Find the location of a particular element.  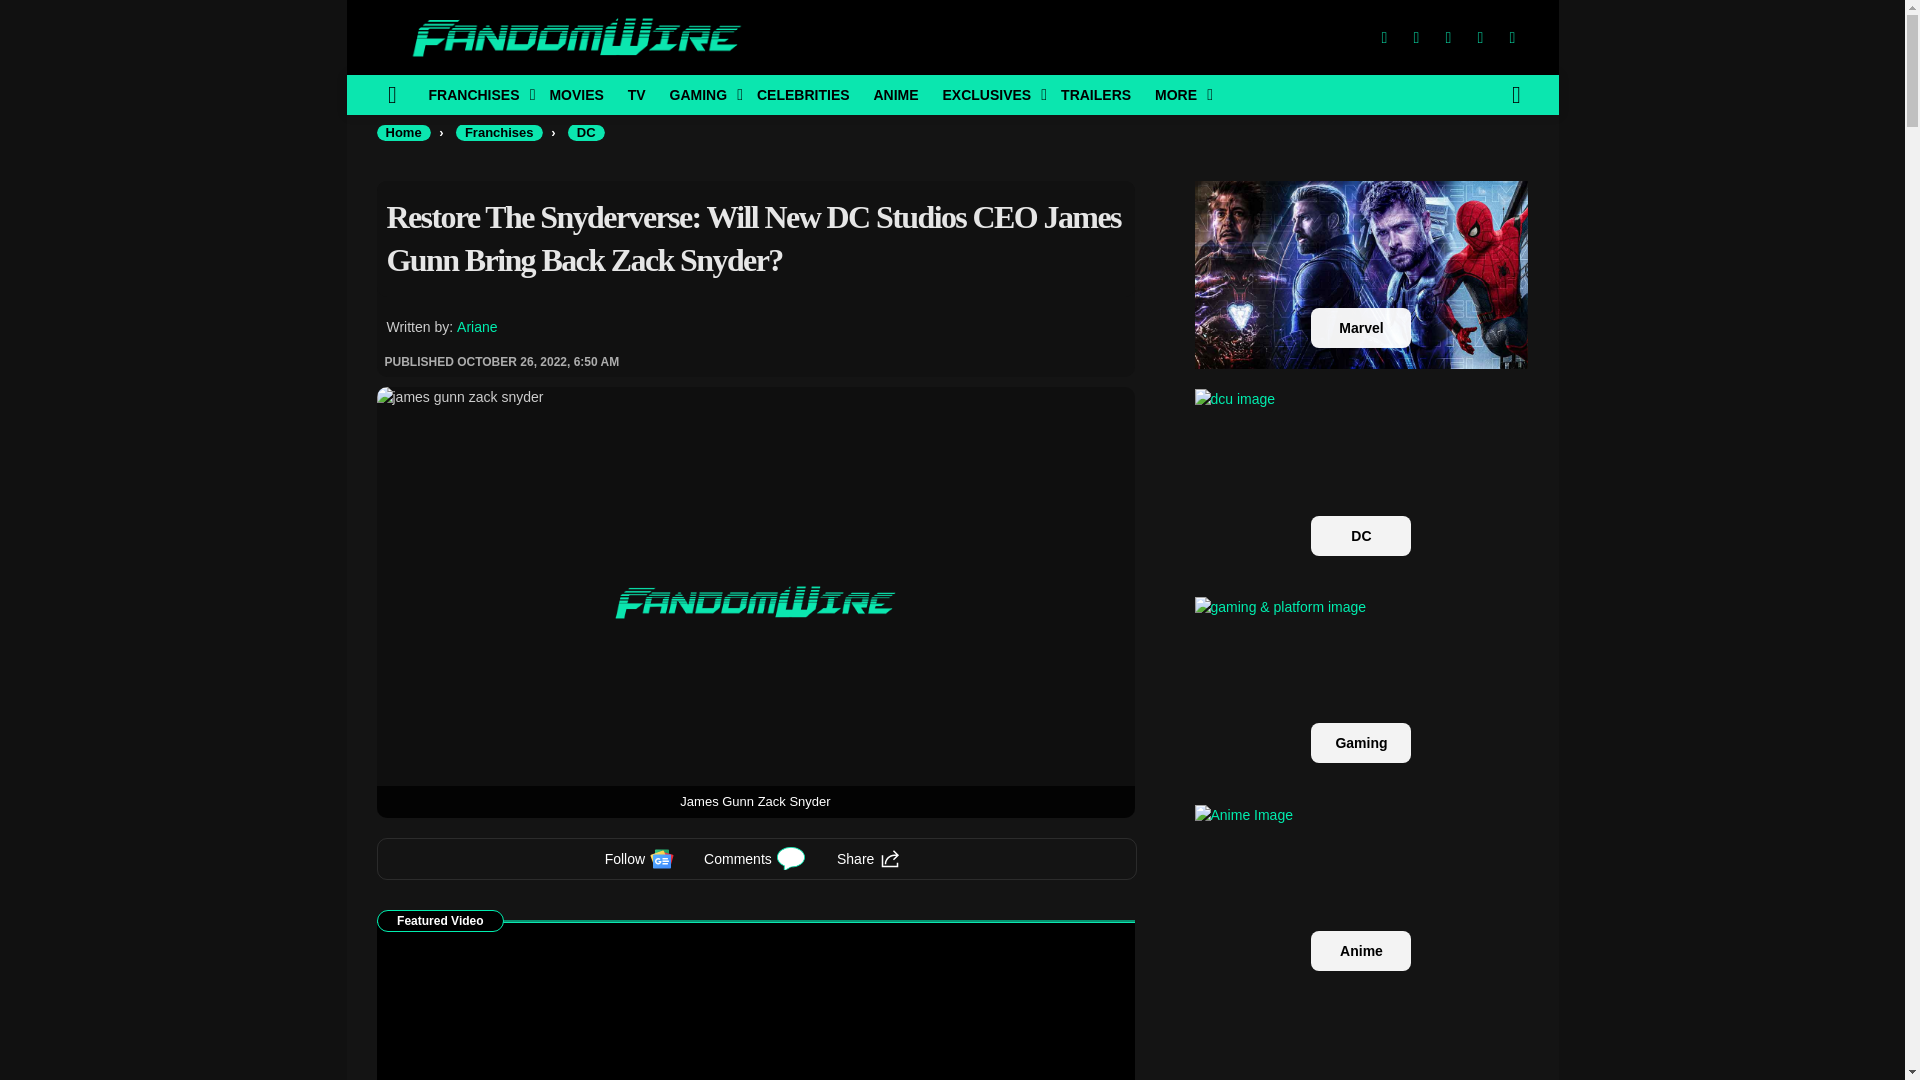

ANIME is located at coordinates (894, 94).